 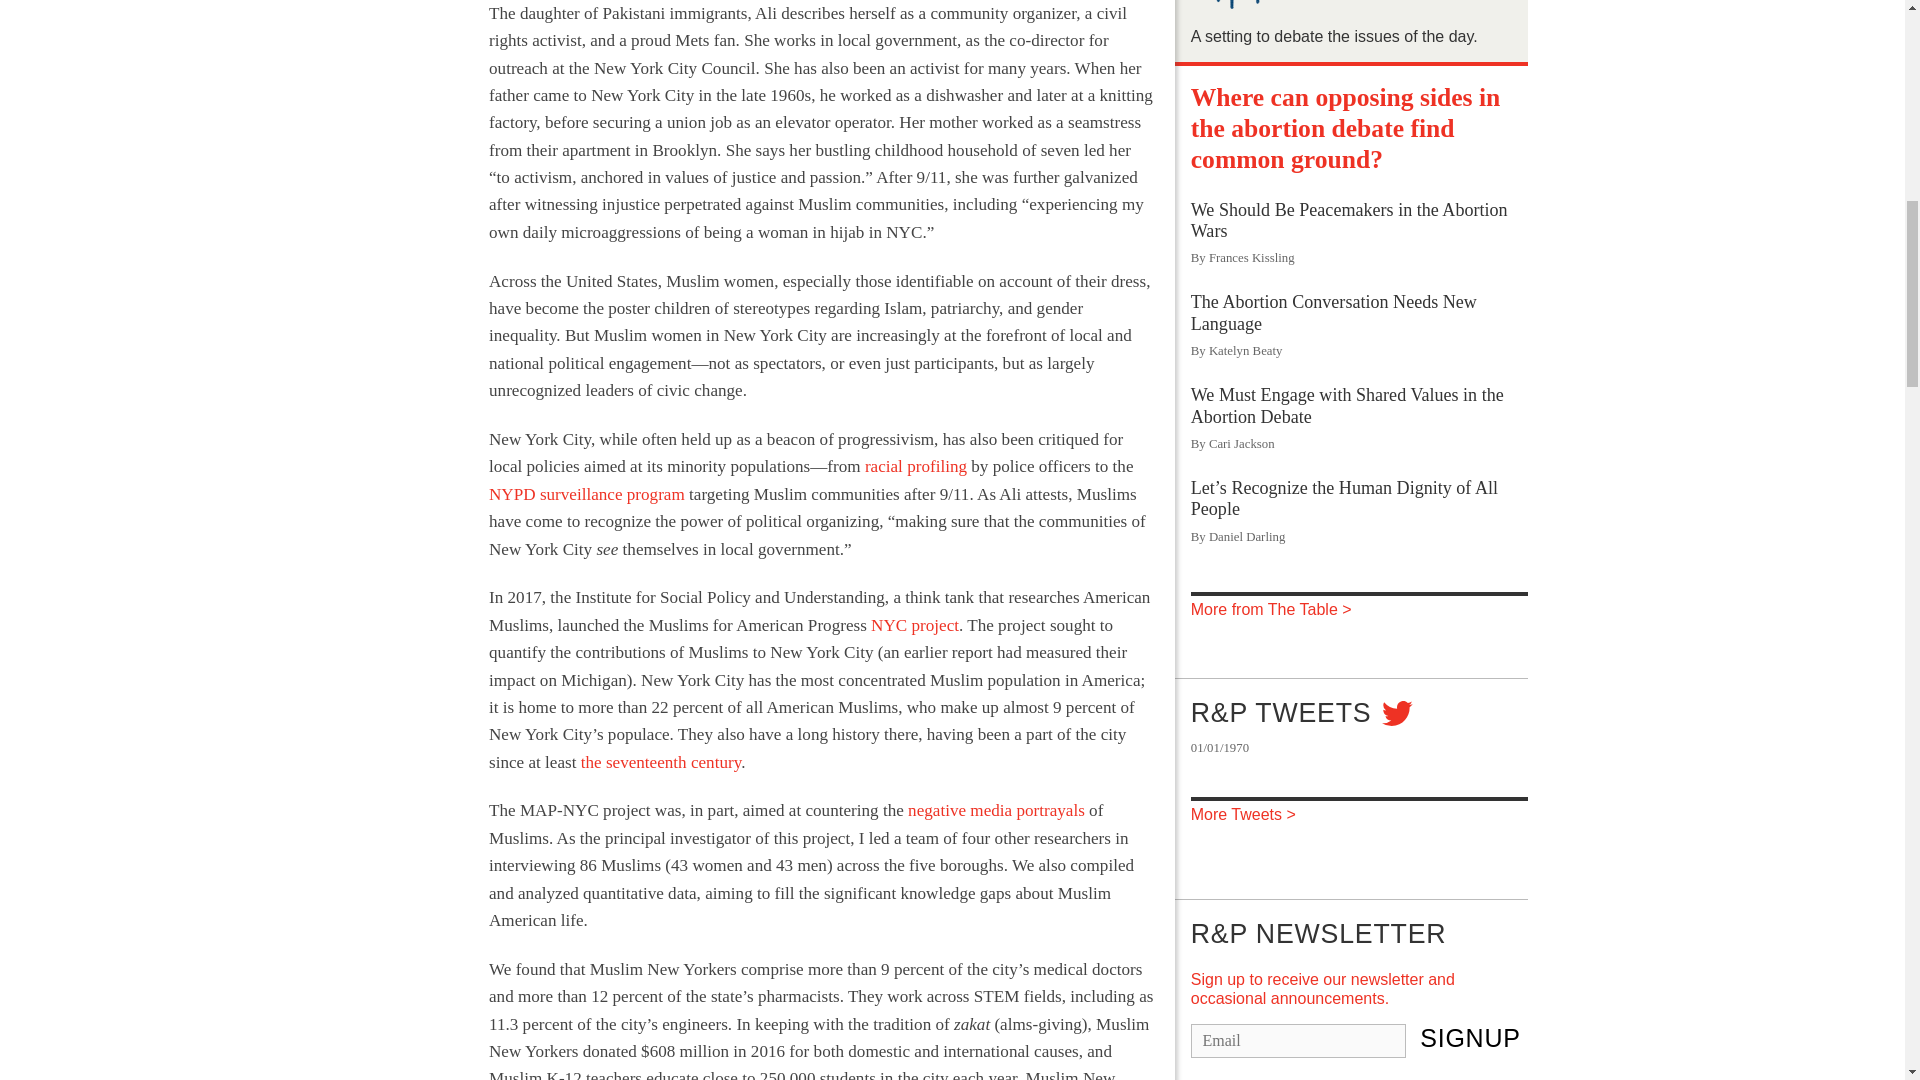 What do you see at coordinates (1470, 1038) in the screenshot?
I see `Signup` at bounding box center [1470, 1038].